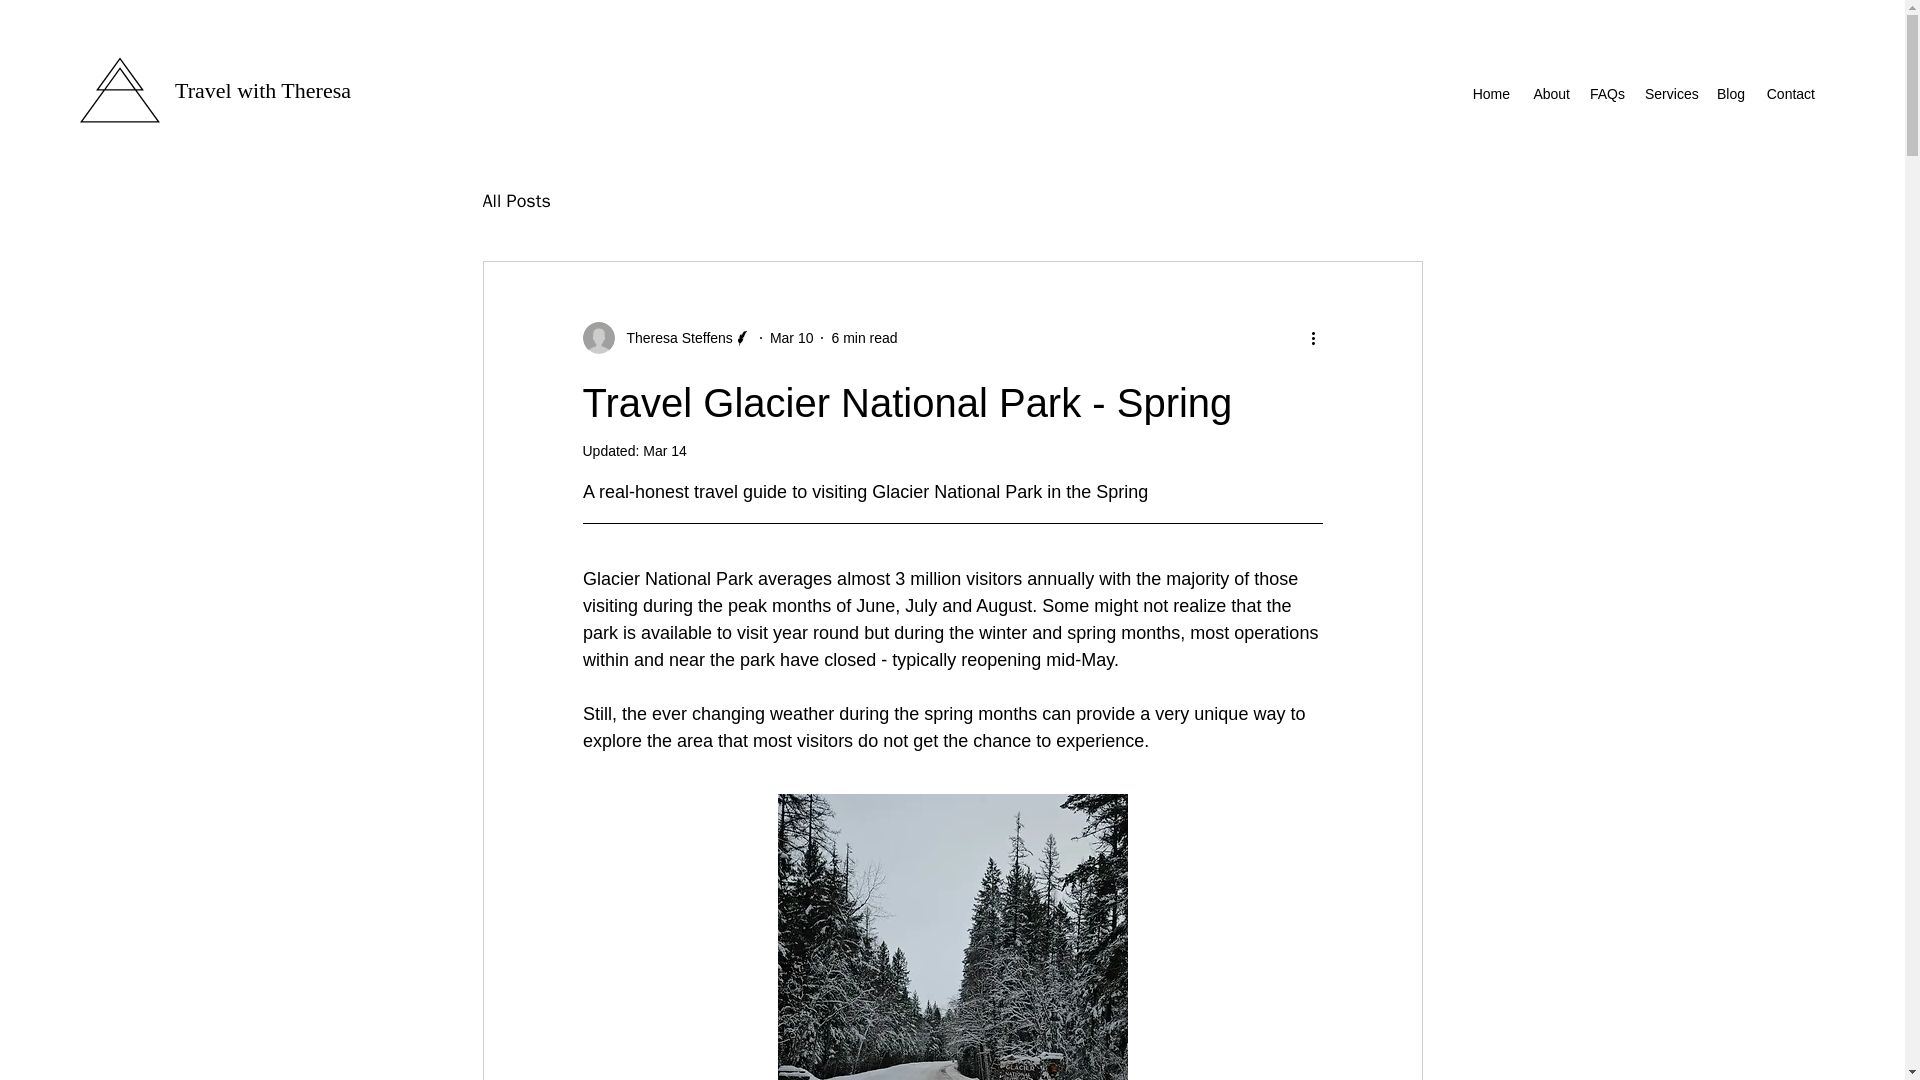 The height and width of the screenshot is (1080, 1920). I want to click on Services, so click(1670, 94).